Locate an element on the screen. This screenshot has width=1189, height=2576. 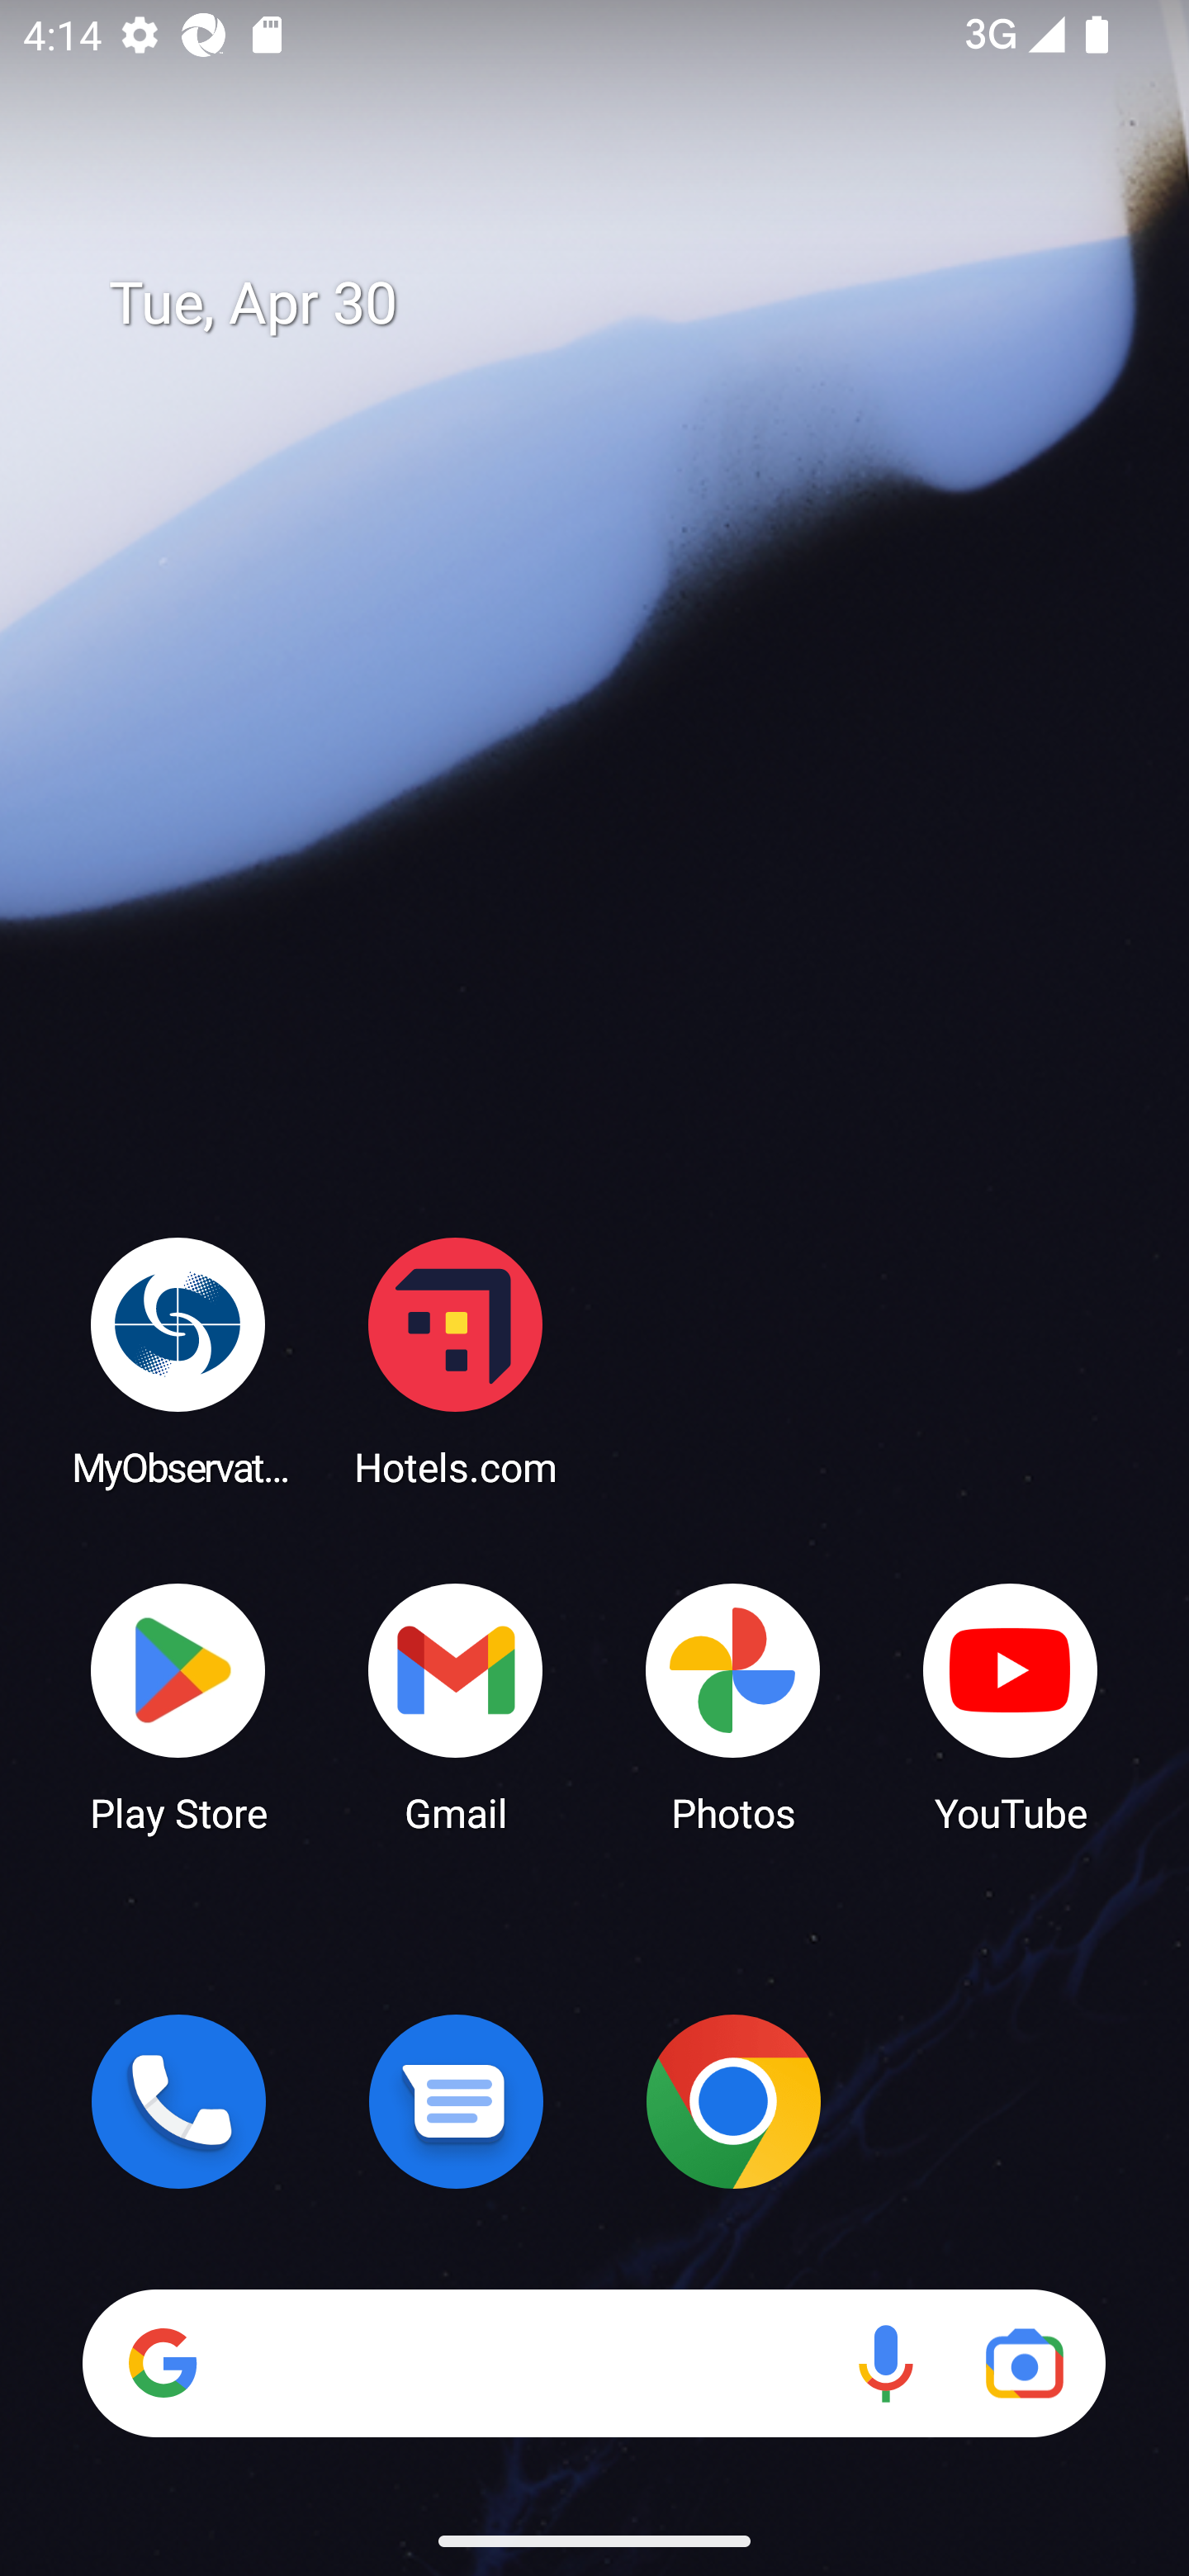
Messages is located at coordinates (456, 2101).